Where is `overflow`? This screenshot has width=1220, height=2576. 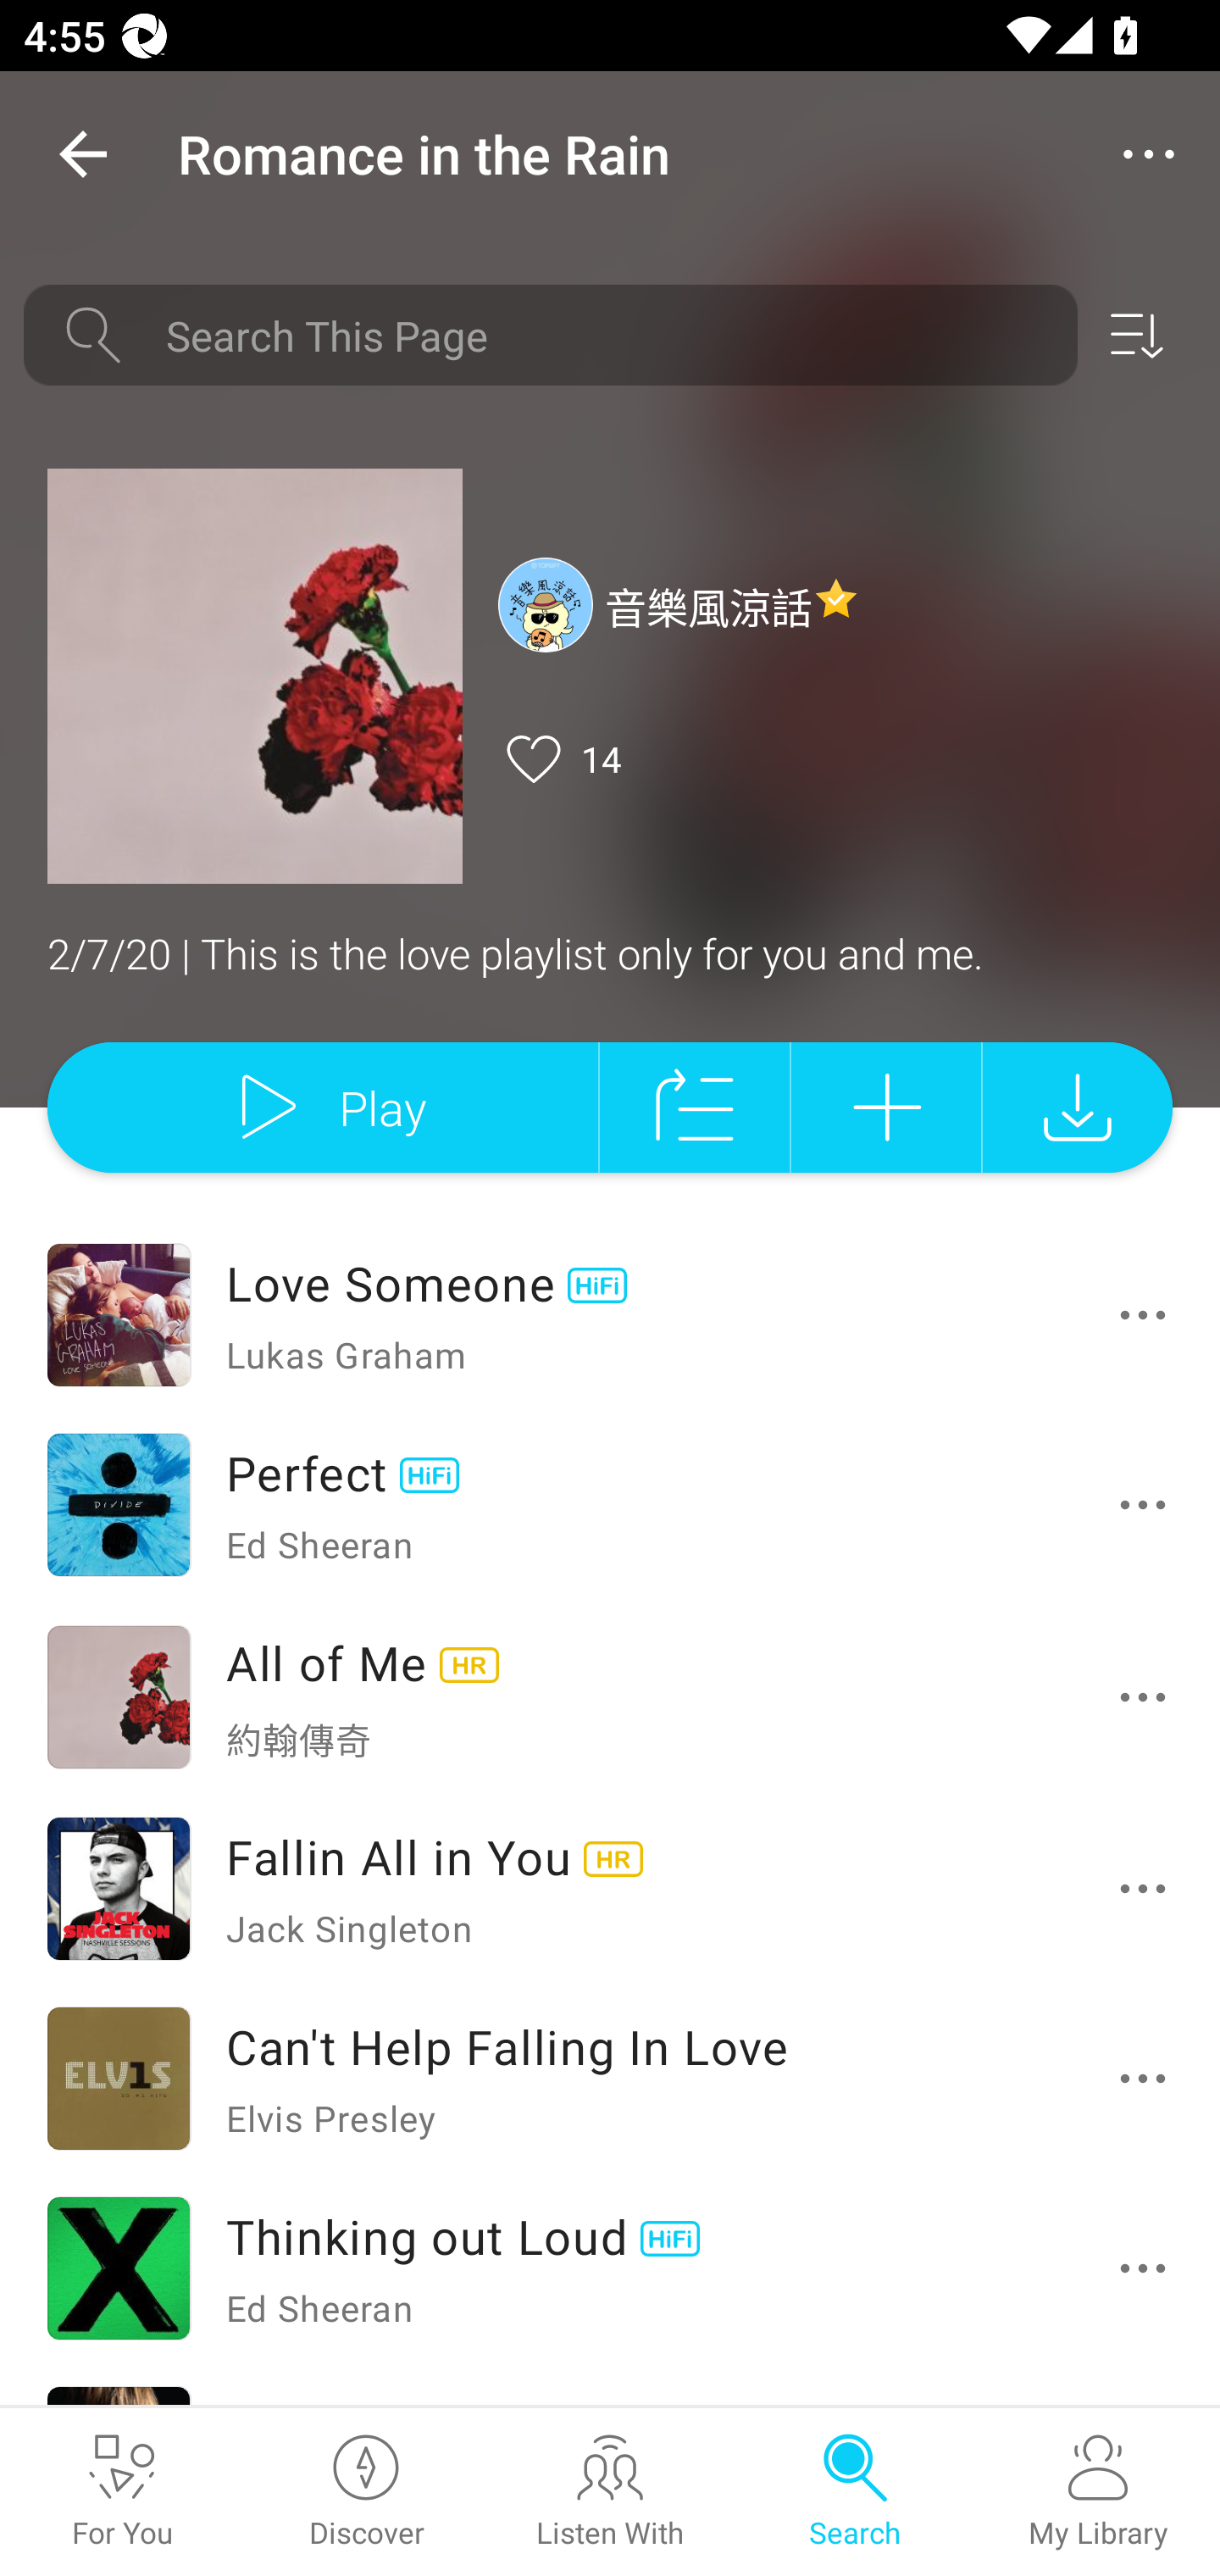
overflow is located at coordinates (1149, 154).